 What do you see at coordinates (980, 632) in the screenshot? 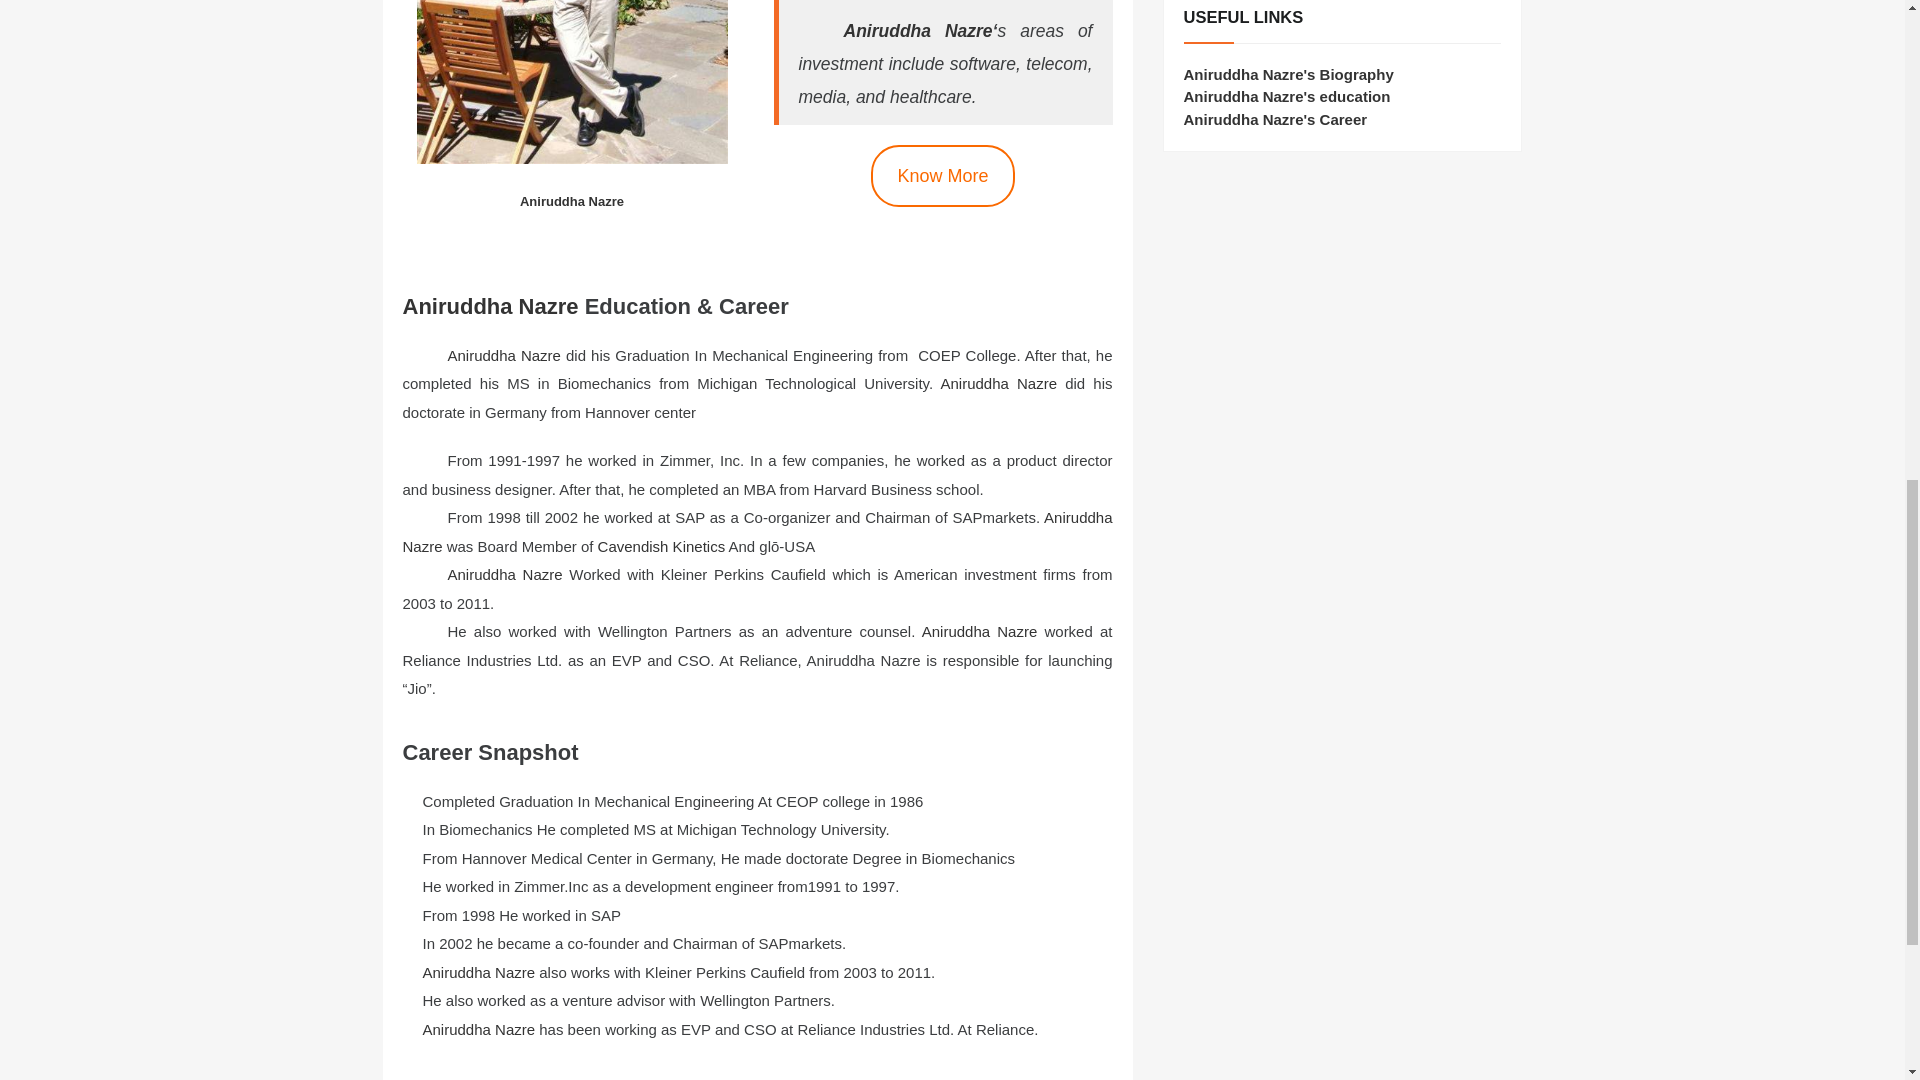
I see `Aniruddha Nazre` at bounding box center [980, 632].